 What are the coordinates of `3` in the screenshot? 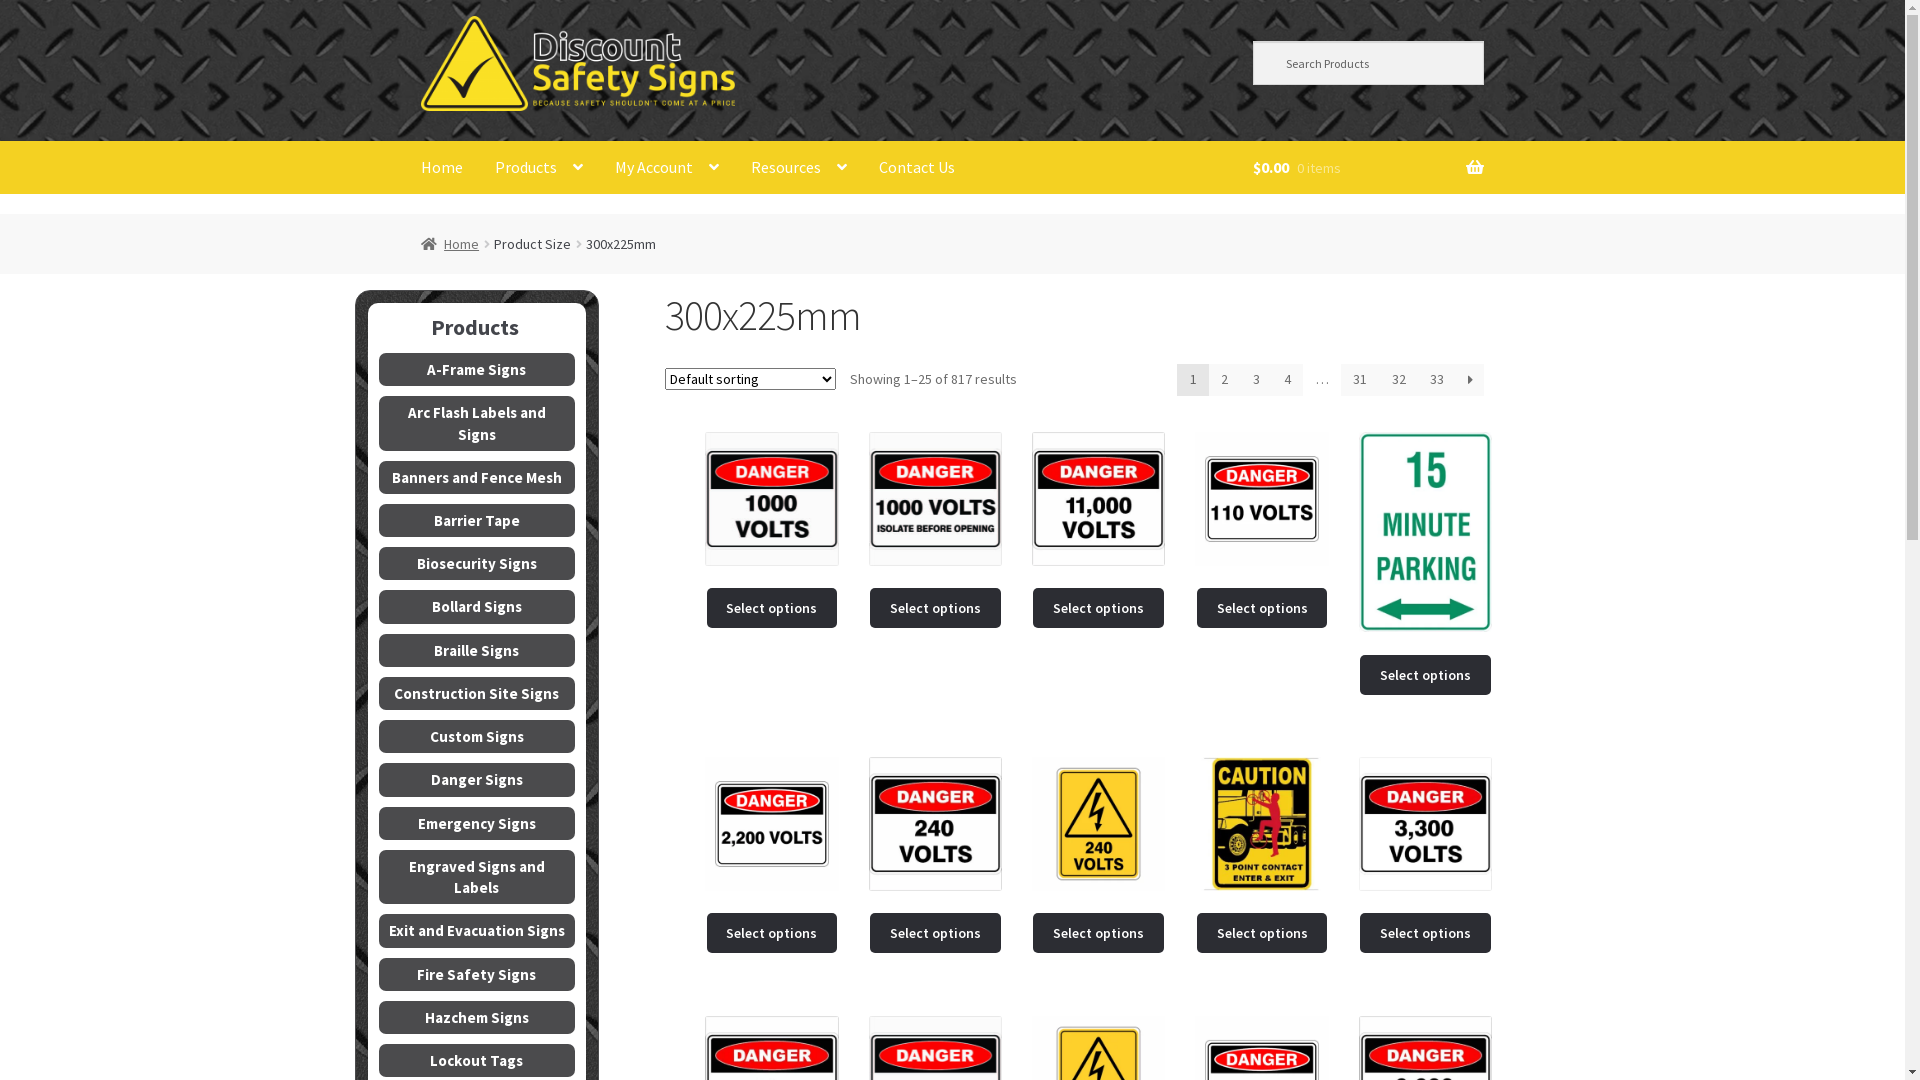 It's located at (1256, 380).